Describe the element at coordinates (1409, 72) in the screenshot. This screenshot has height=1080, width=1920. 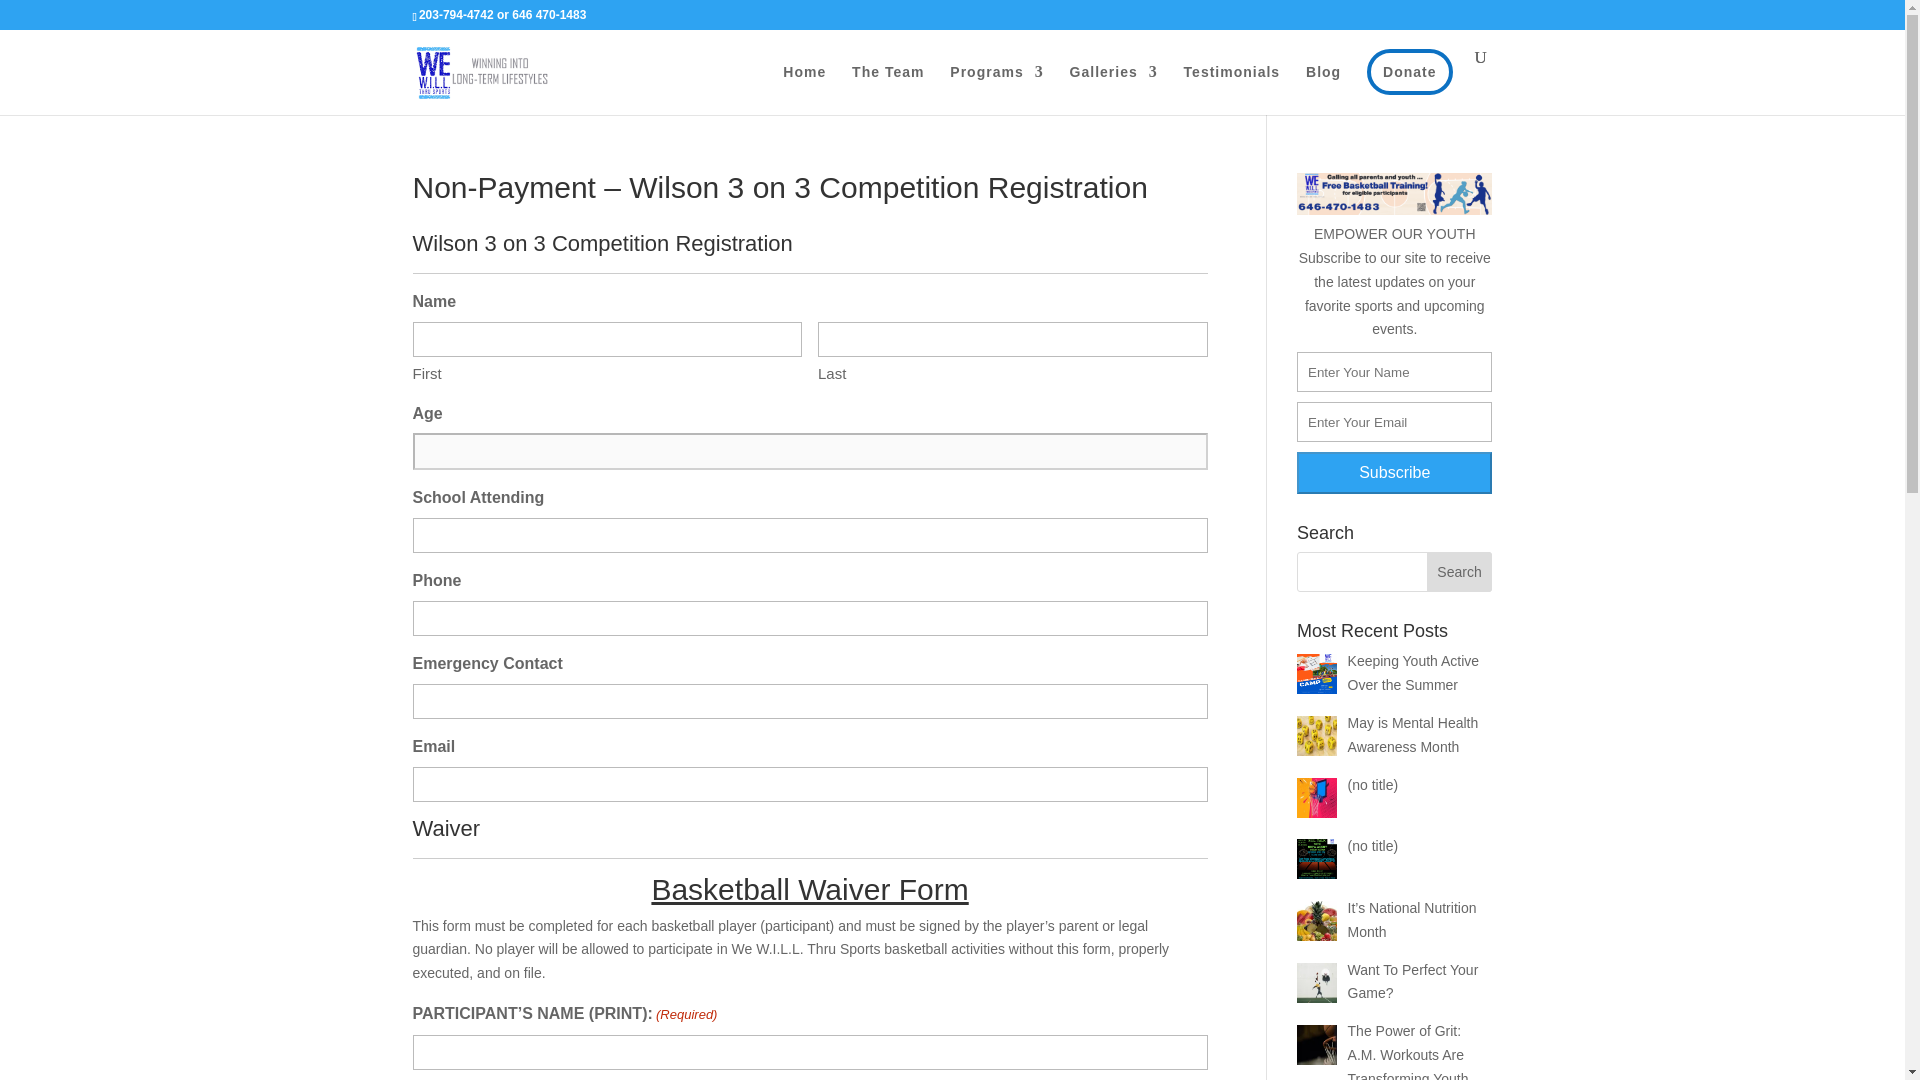
I see `Donate` at that location.